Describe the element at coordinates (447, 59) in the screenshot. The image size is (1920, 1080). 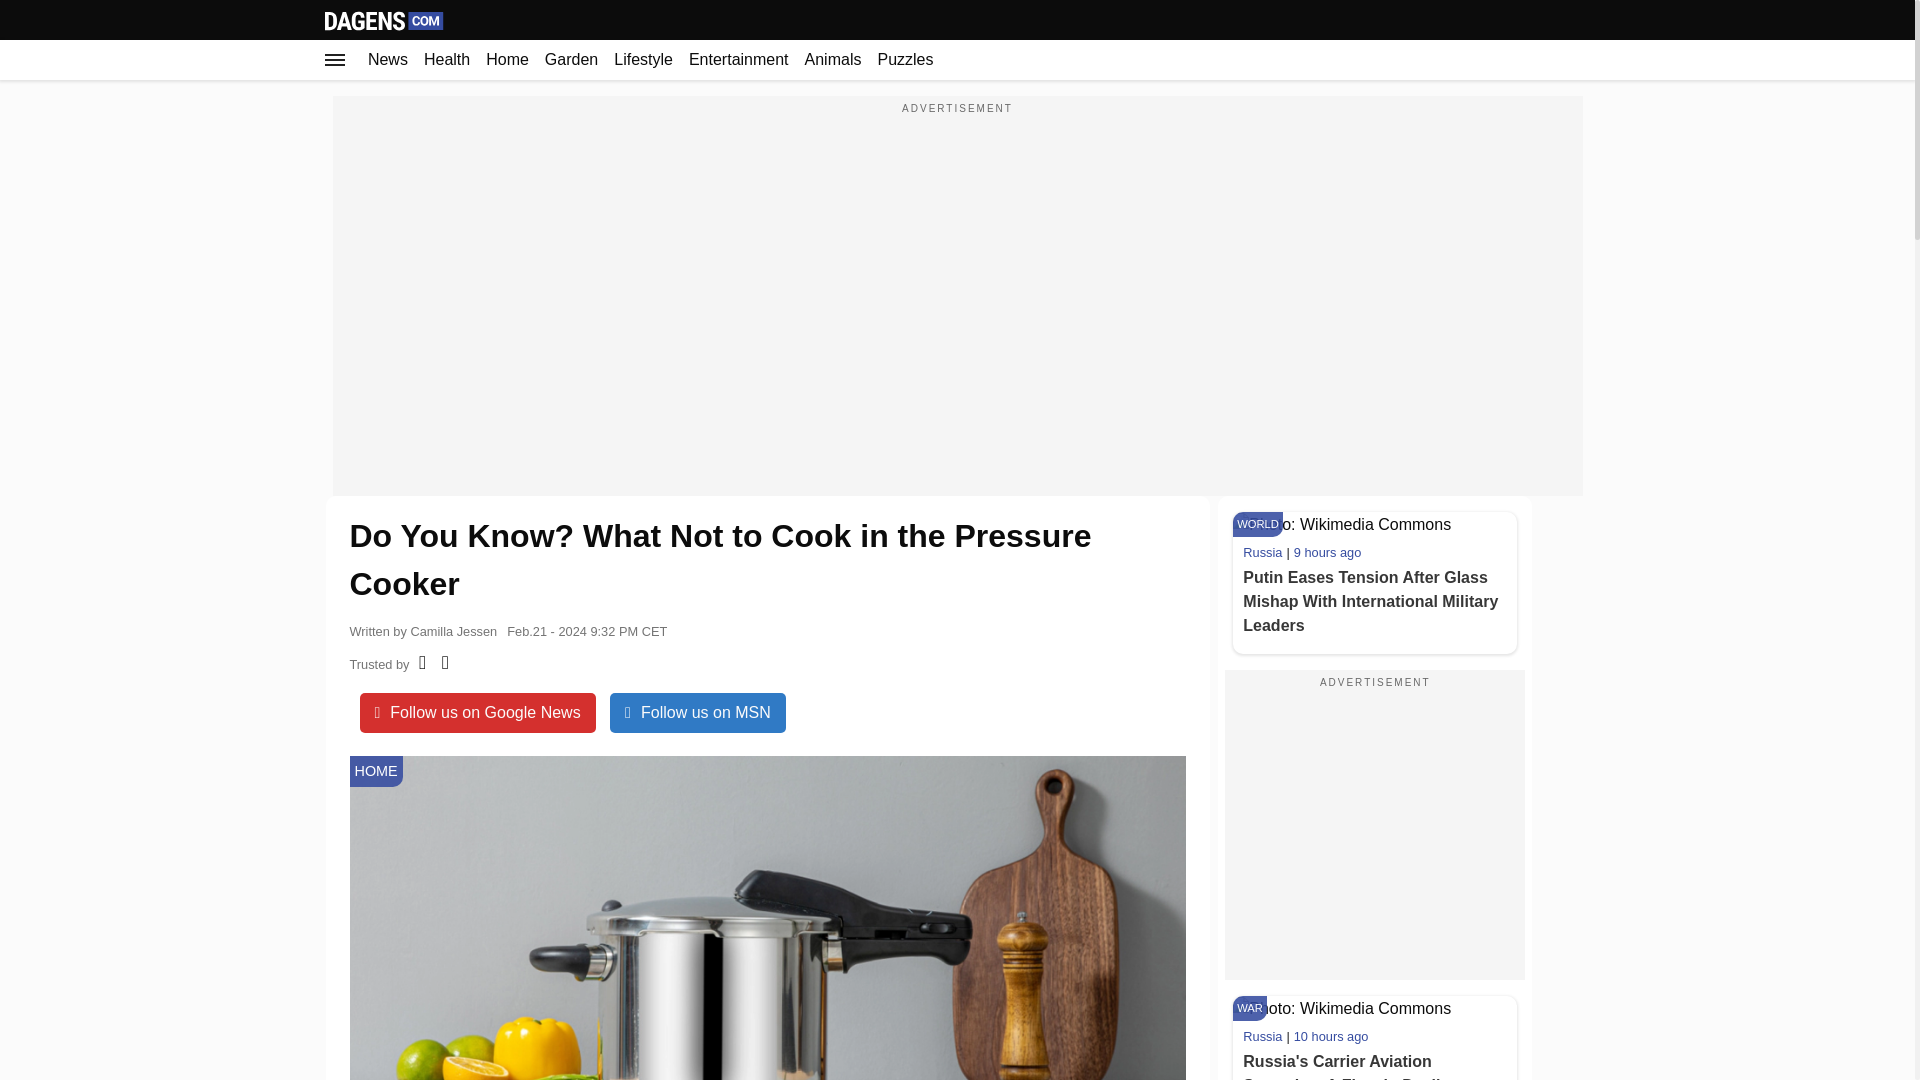
I see `Health` at that location.